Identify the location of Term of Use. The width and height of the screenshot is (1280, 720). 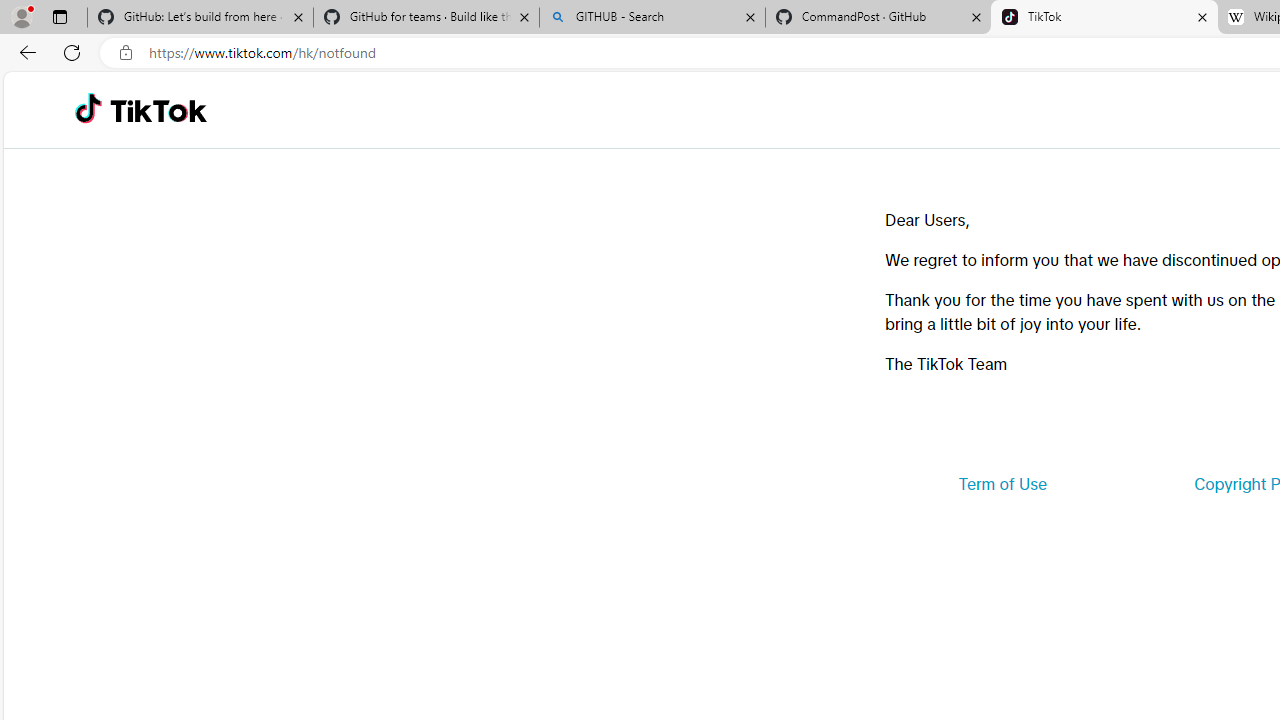
(1002, 484).